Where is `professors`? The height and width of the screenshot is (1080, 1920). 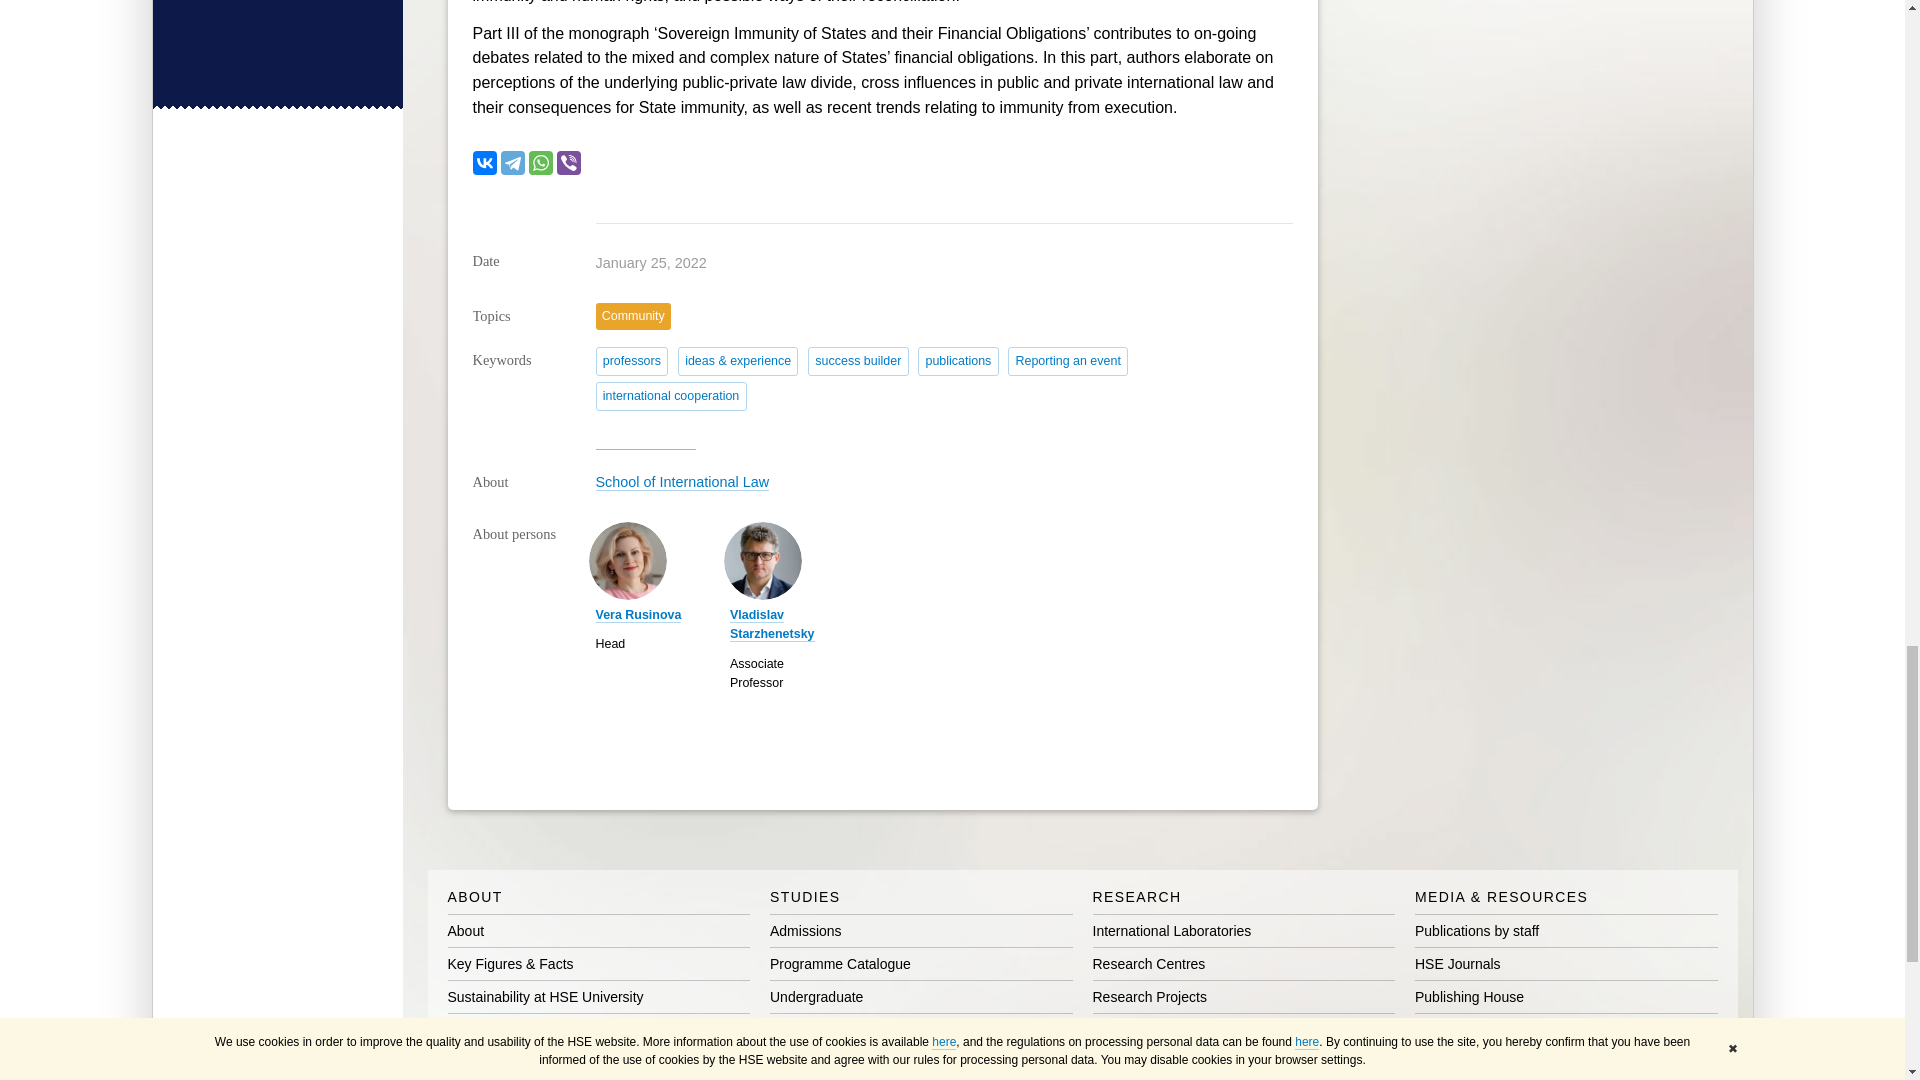
professors is located at coordinates (632, 360).